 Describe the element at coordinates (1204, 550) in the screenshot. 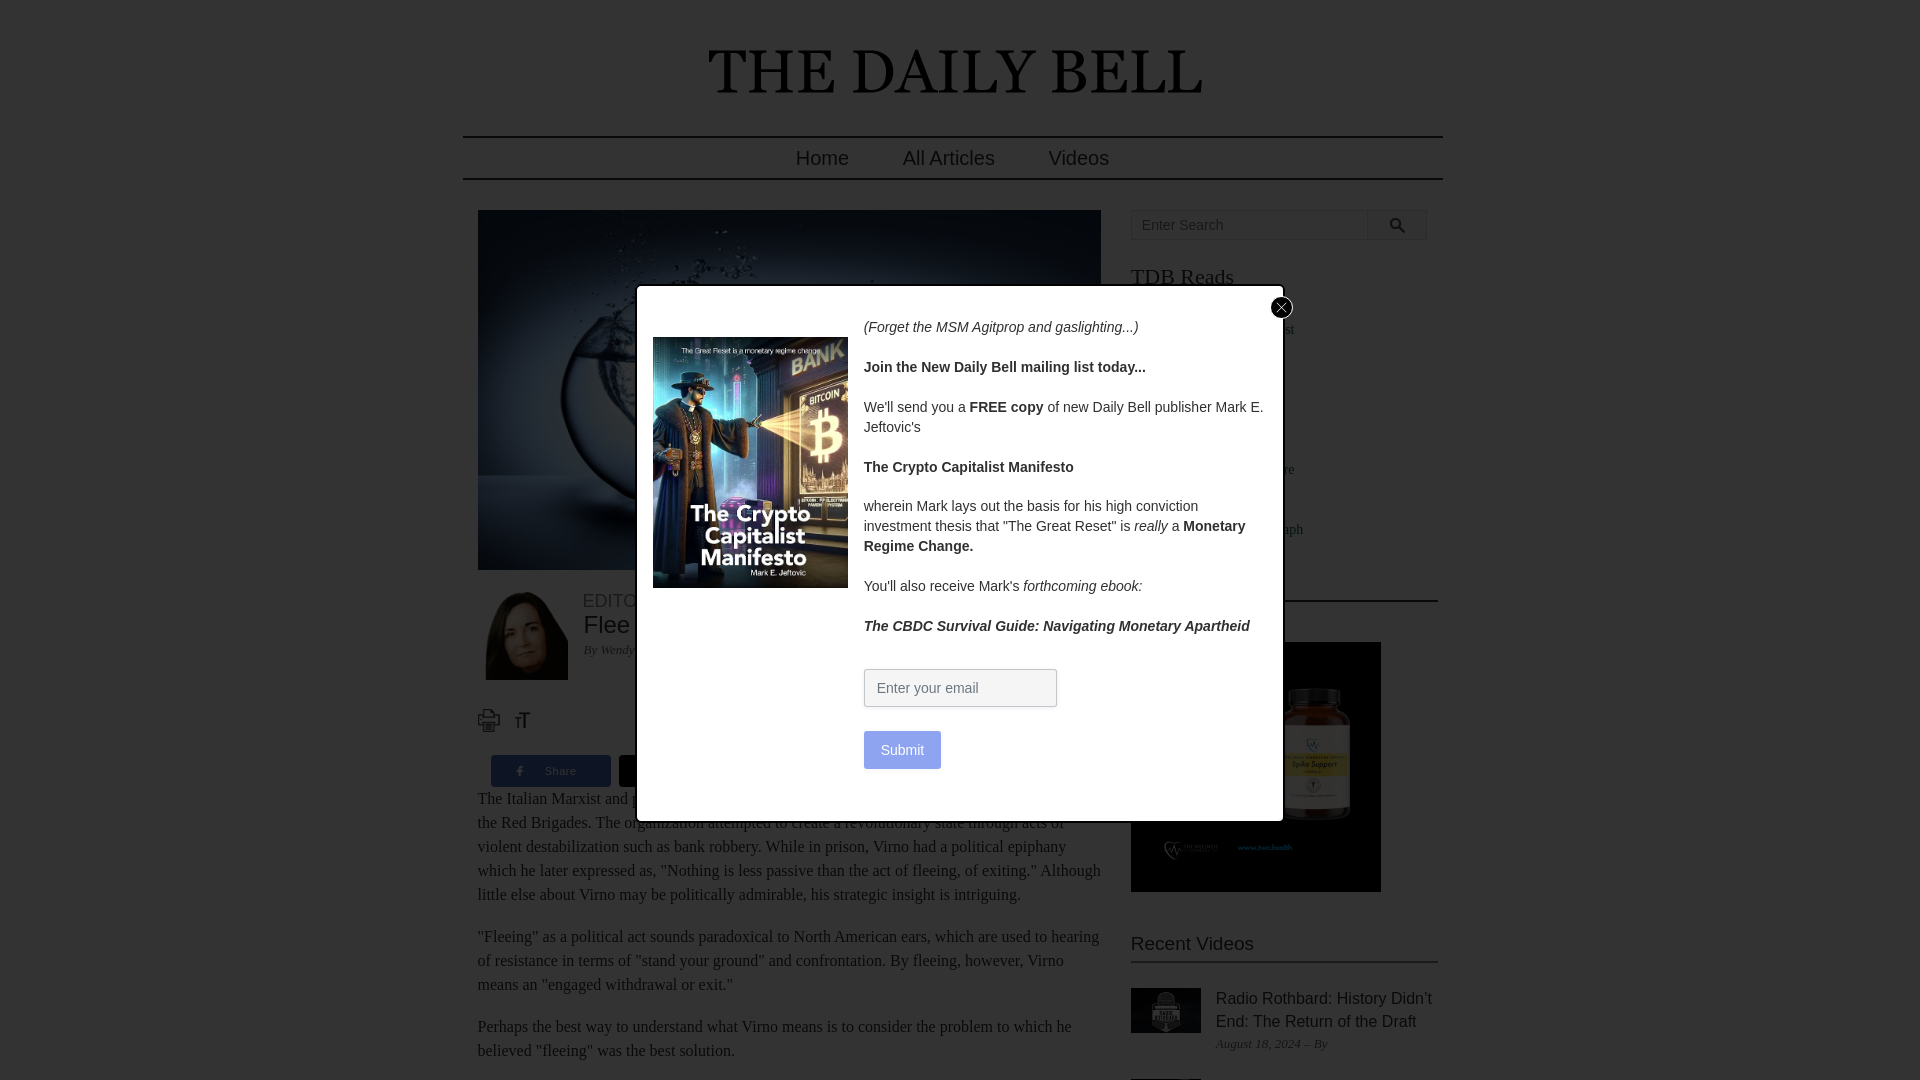

I see `Tom Woods` at that location.